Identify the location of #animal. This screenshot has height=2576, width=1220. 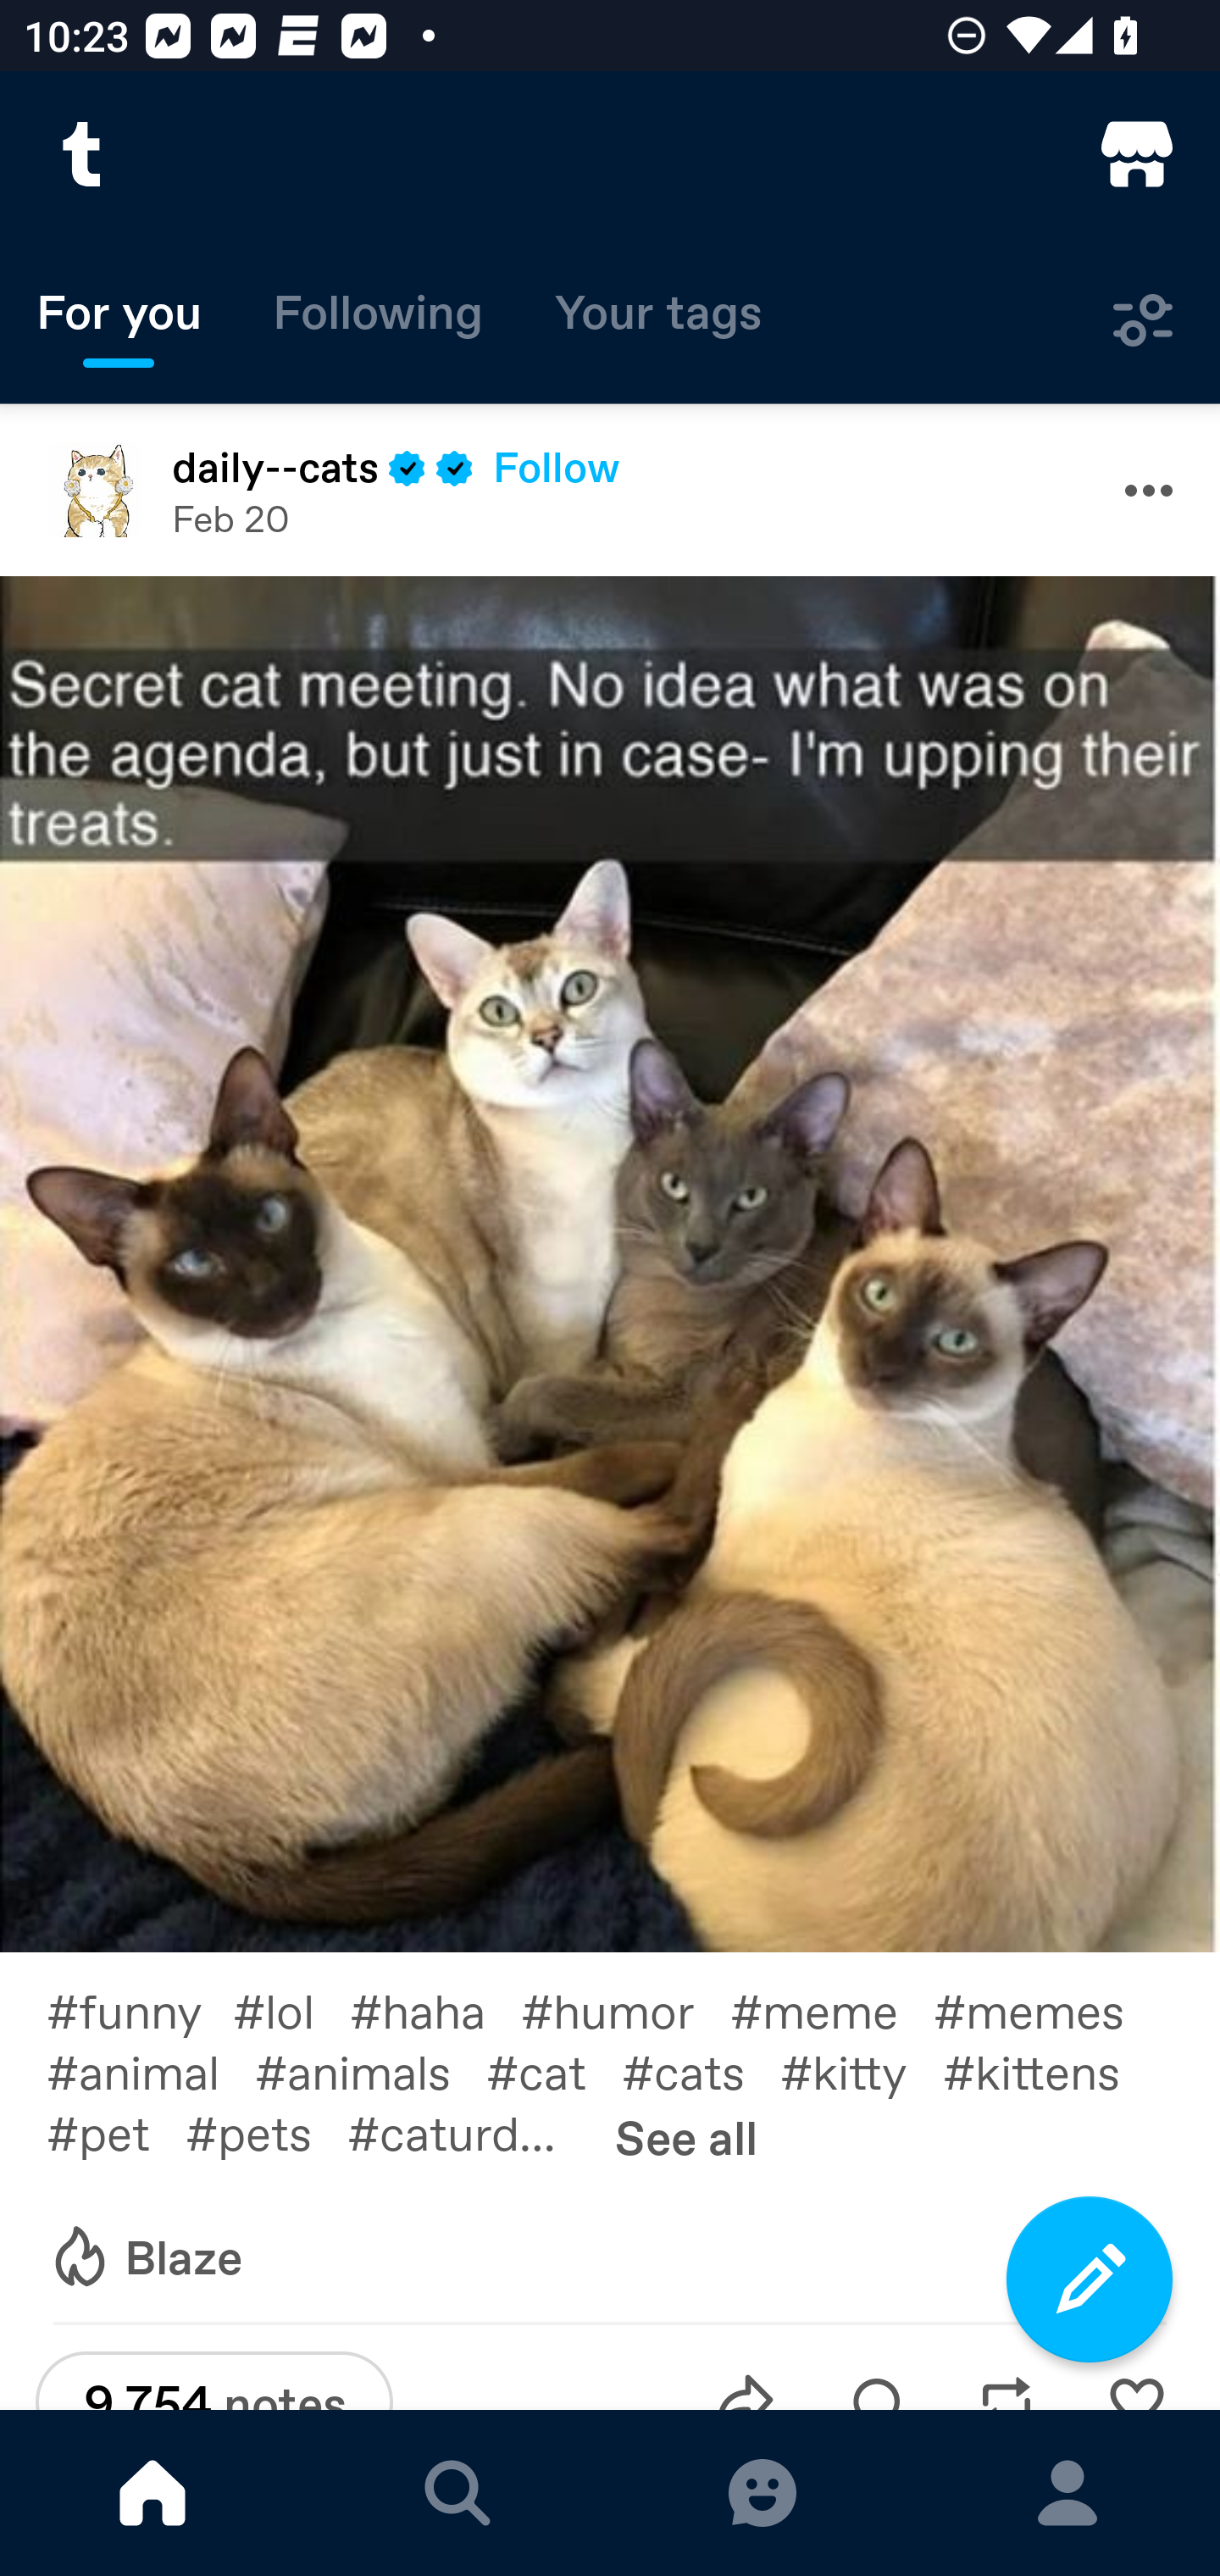
(150, 2071).